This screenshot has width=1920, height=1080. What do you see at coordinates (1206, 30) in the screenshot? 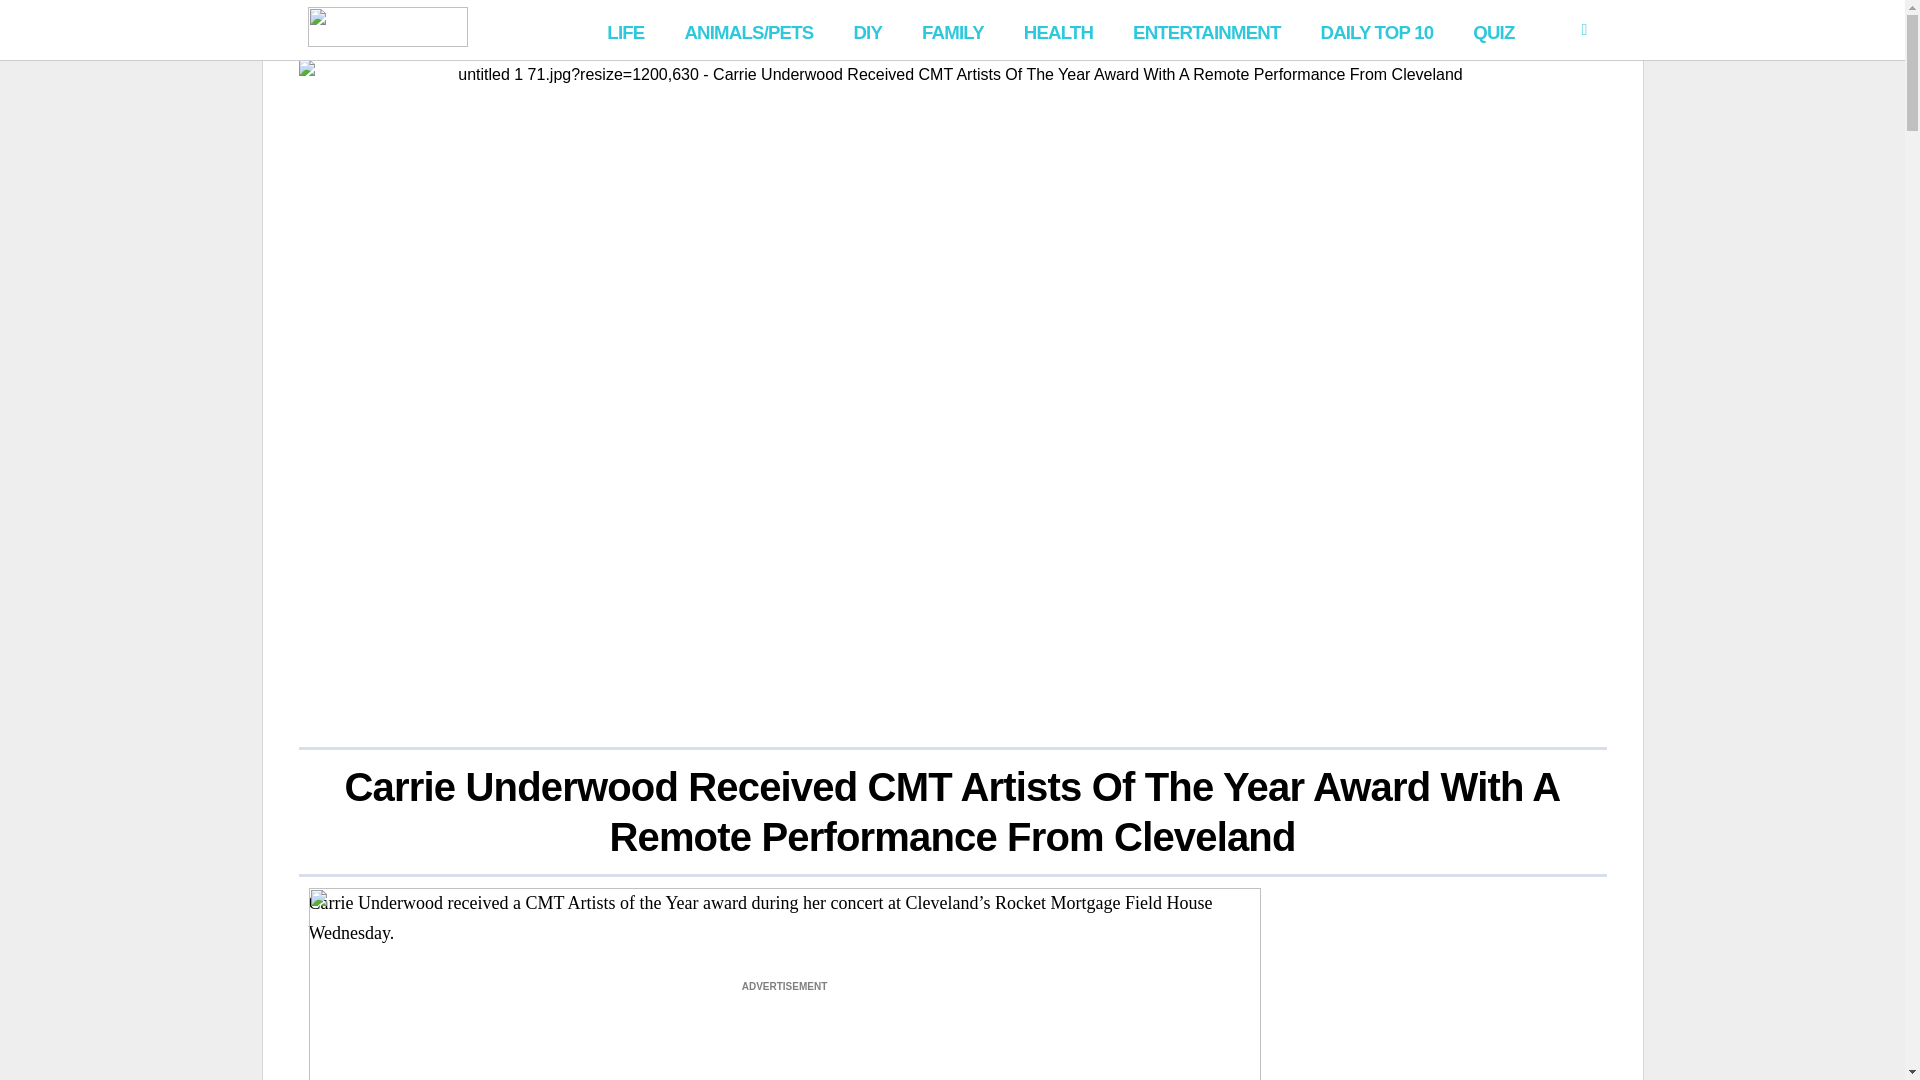
I see `ENTERTAINMENT` at bounding box center [1206, 30].